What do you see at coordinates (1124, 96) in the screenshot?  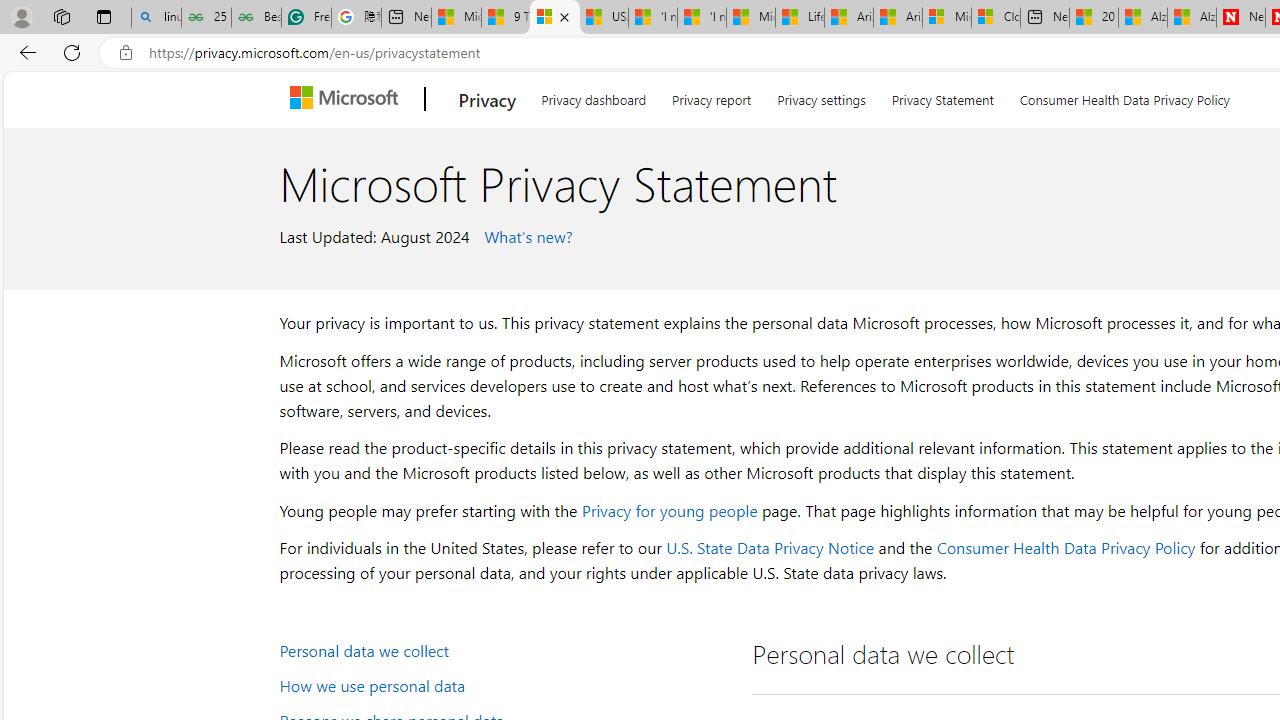 I see `Consumer Health Data Privacy Policy` at bounding box center [1124, 96].